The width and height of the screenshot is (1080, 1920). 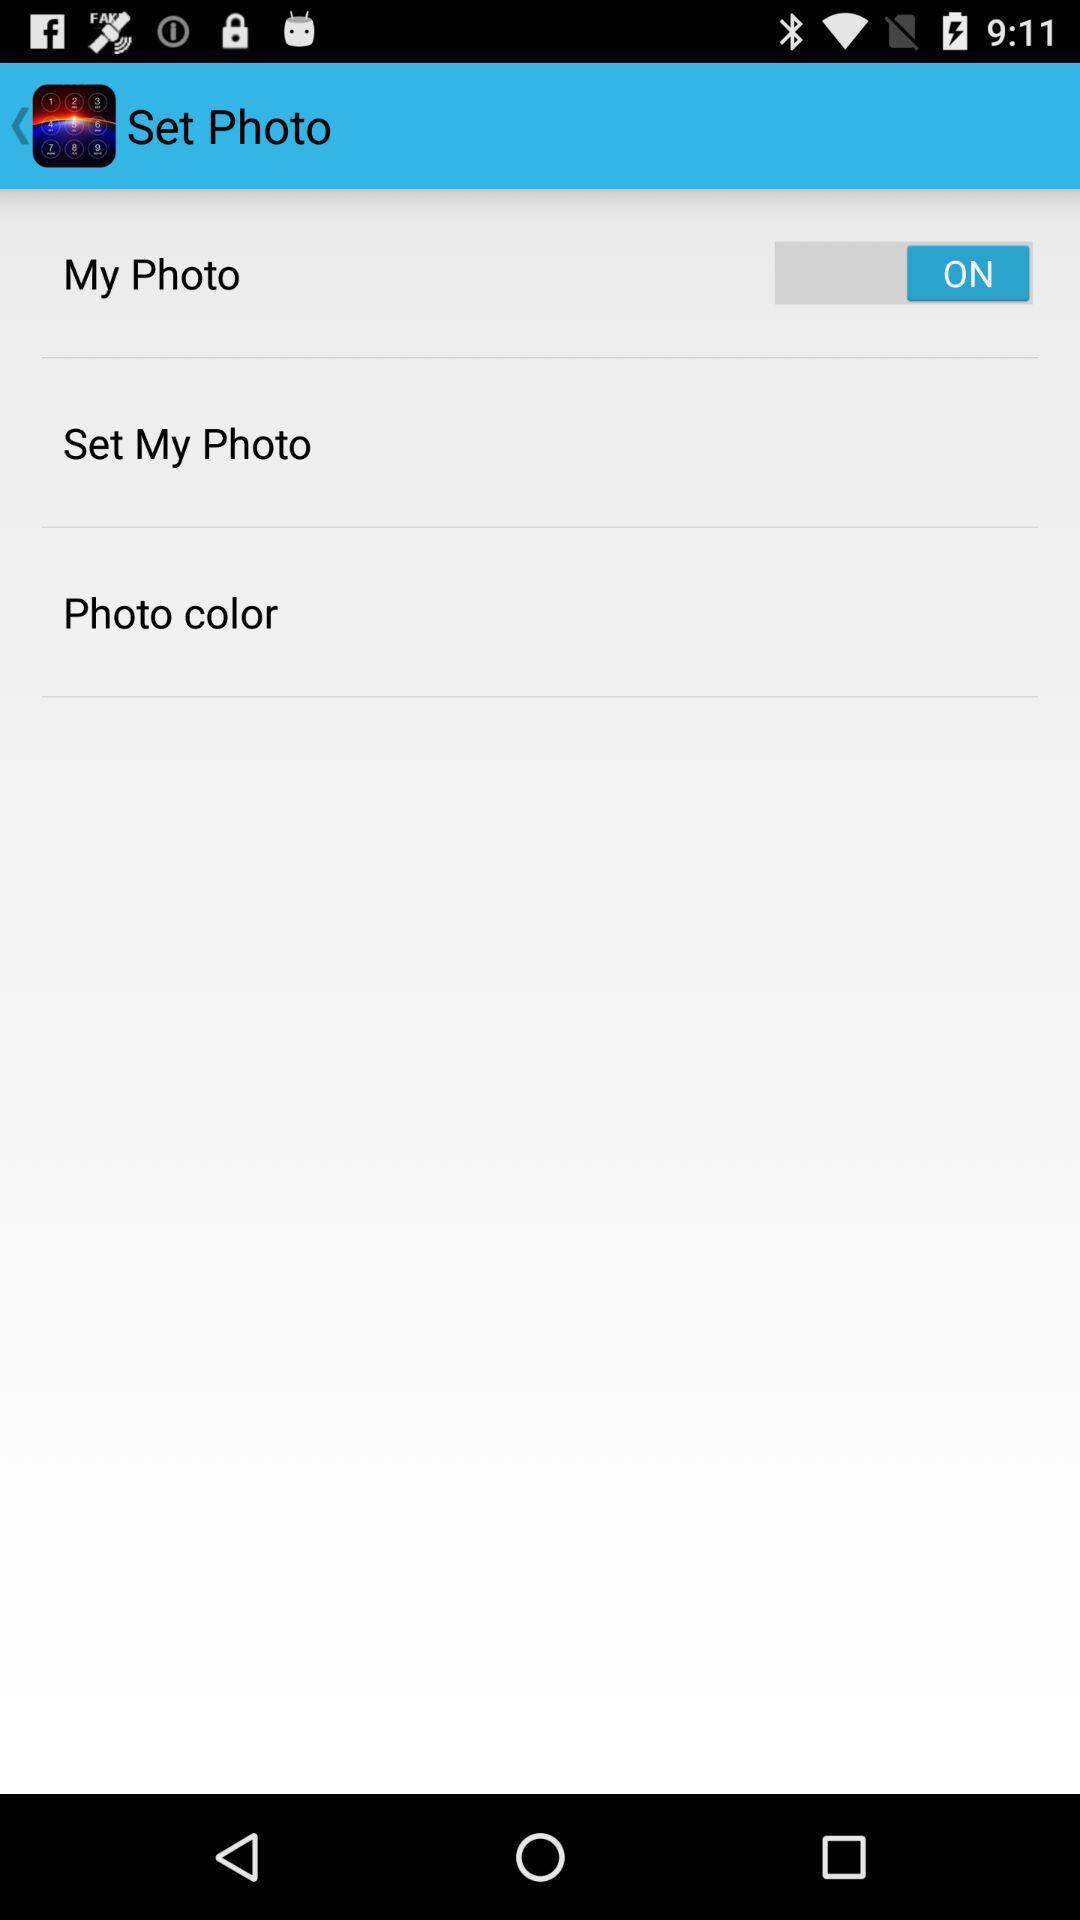 I want to click on open app to the right of the my photo app, so click(x=904, y=272).